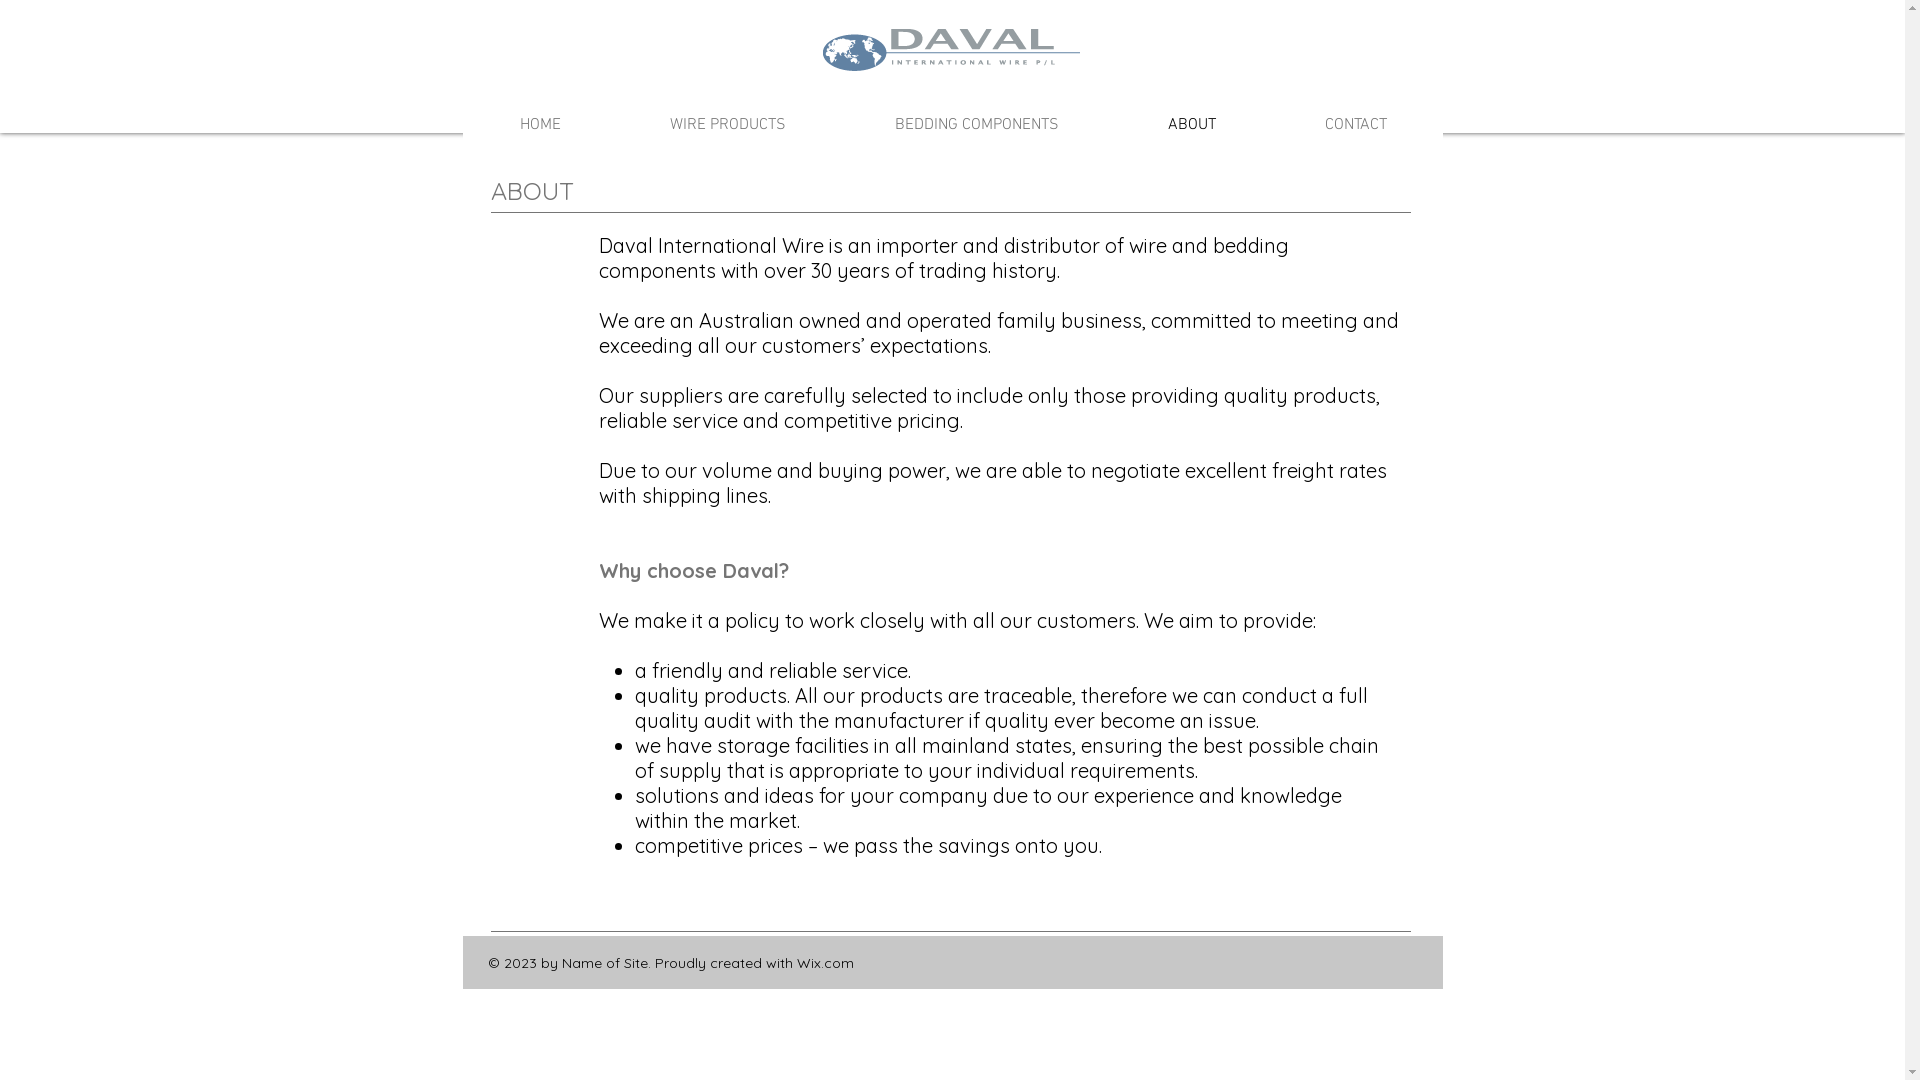 Image resolution: width=1920 pixels, height=1080 pixels. What do you see at coordinates (1192, 125) in the screenshot?
I see `ABOUT` at bounding box center [1192, 125].